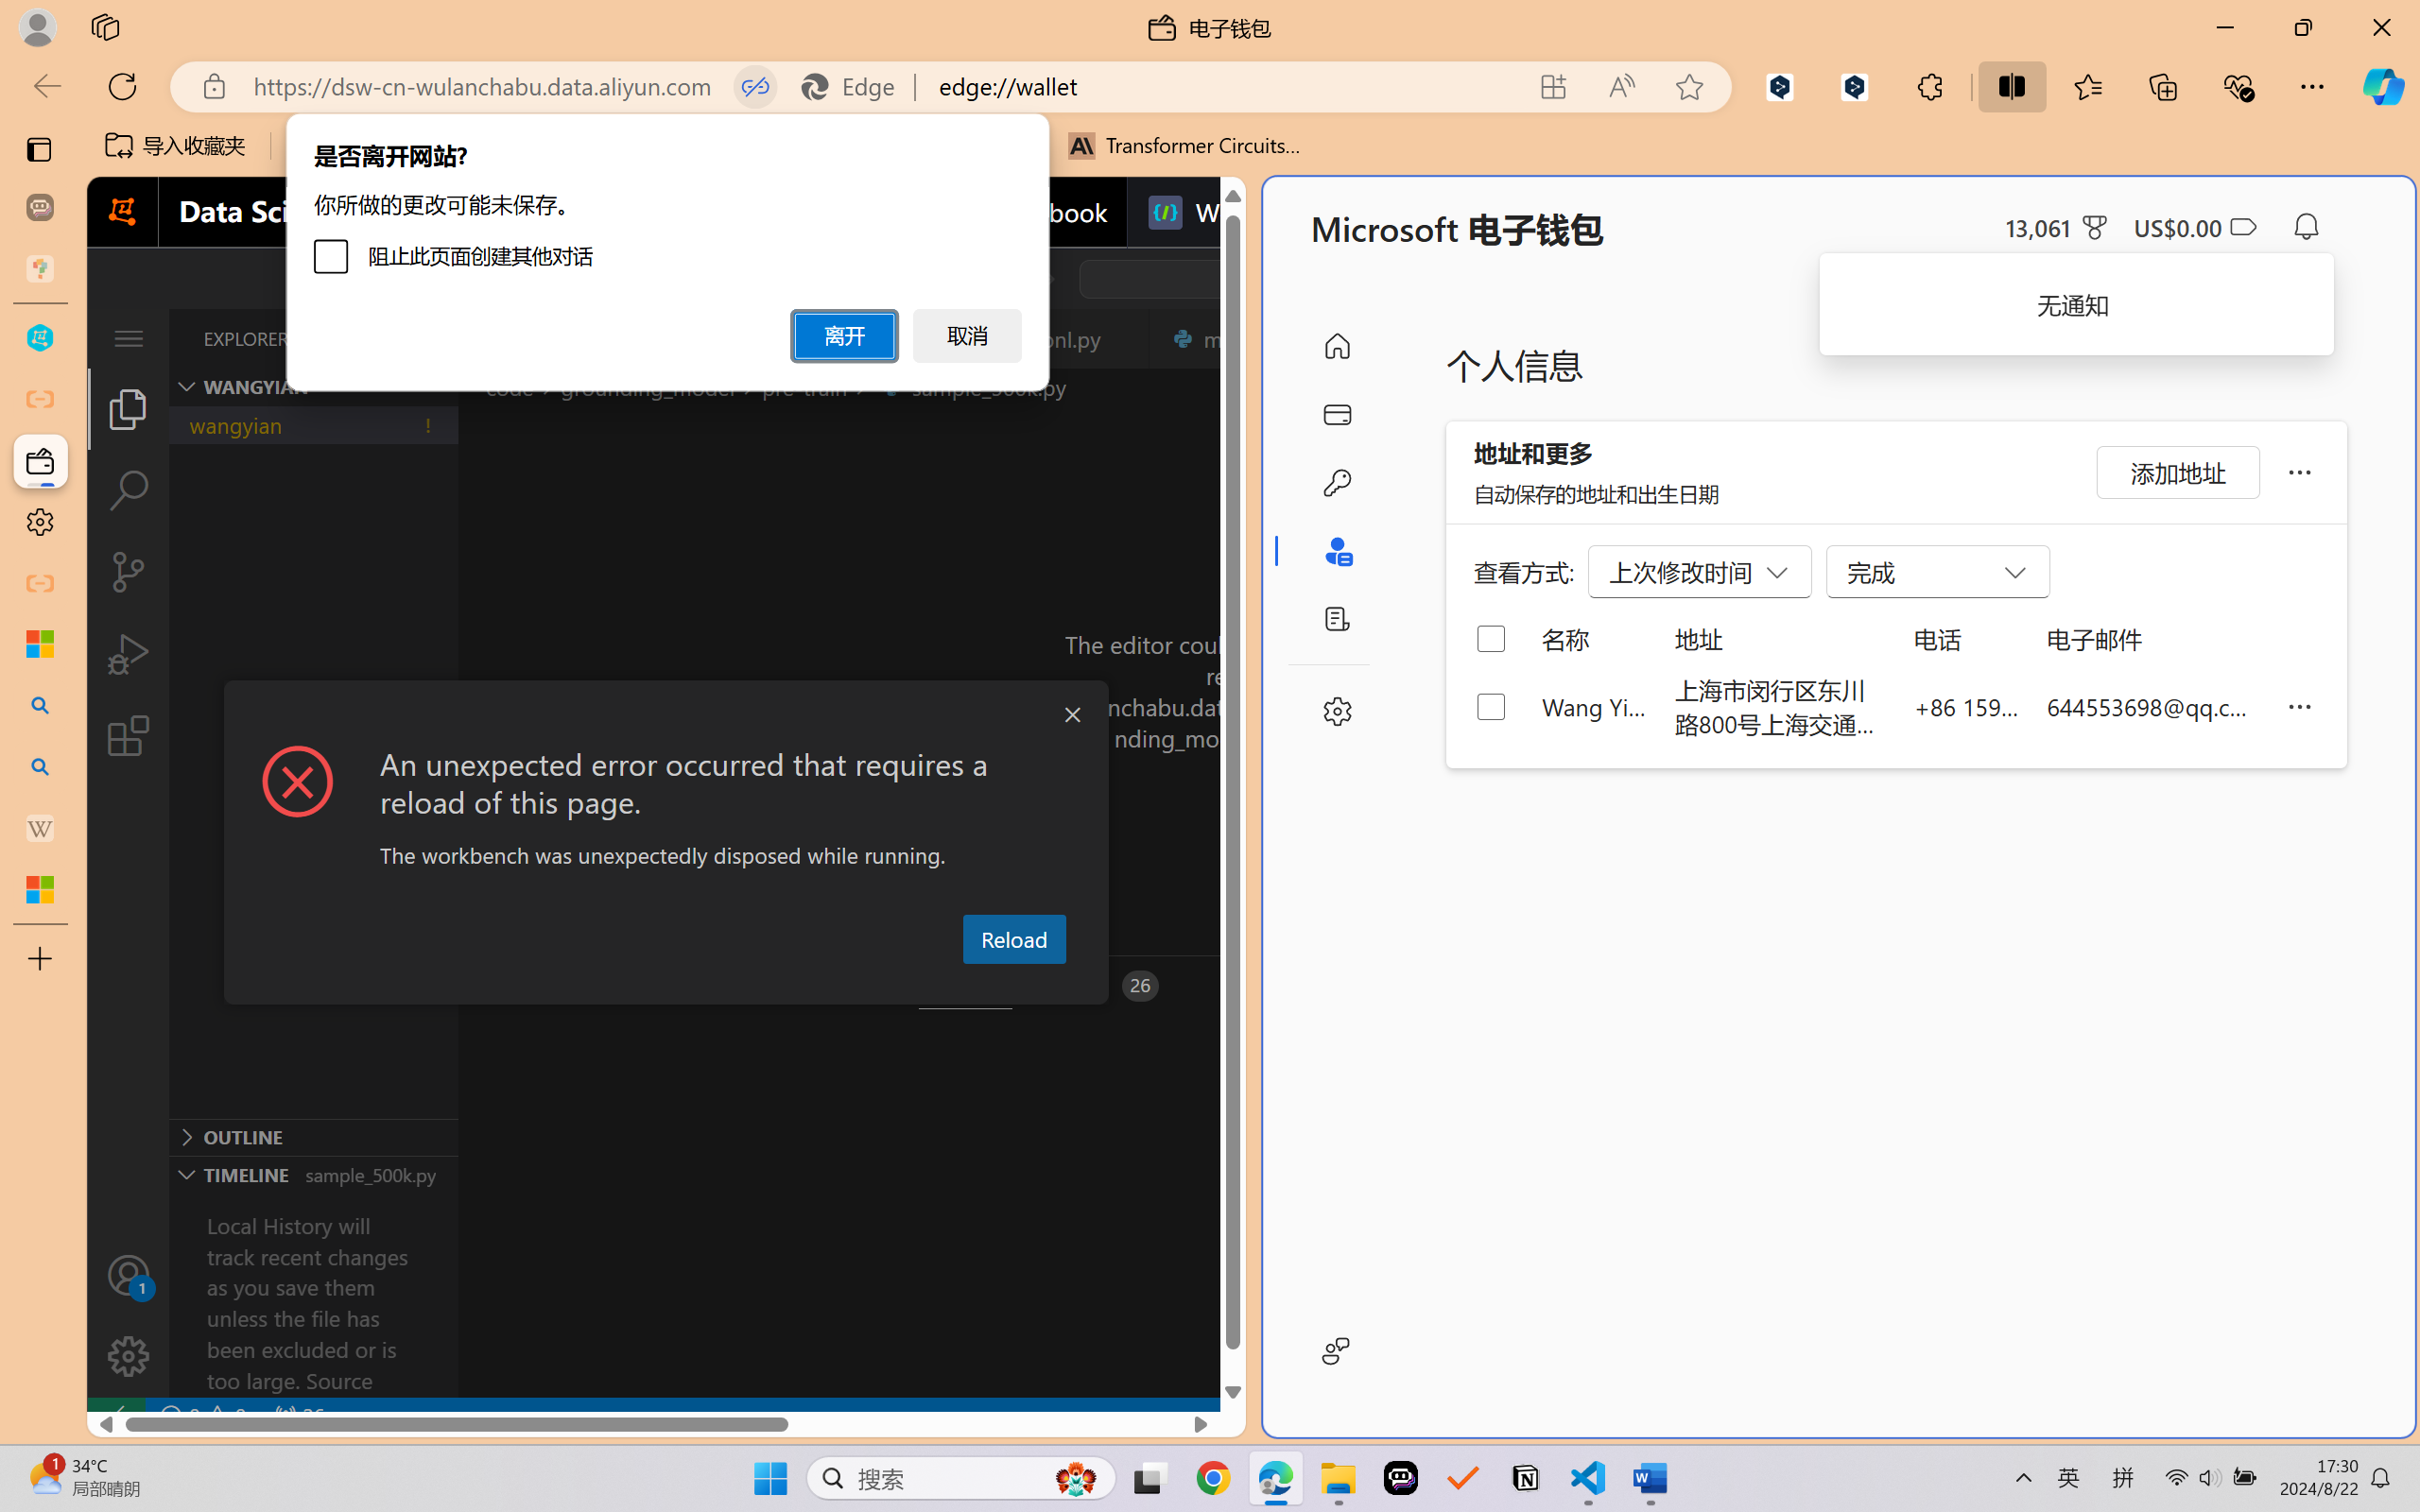  I want to click on Class: menubar compact overflow-menu-only, so click(129, 338).